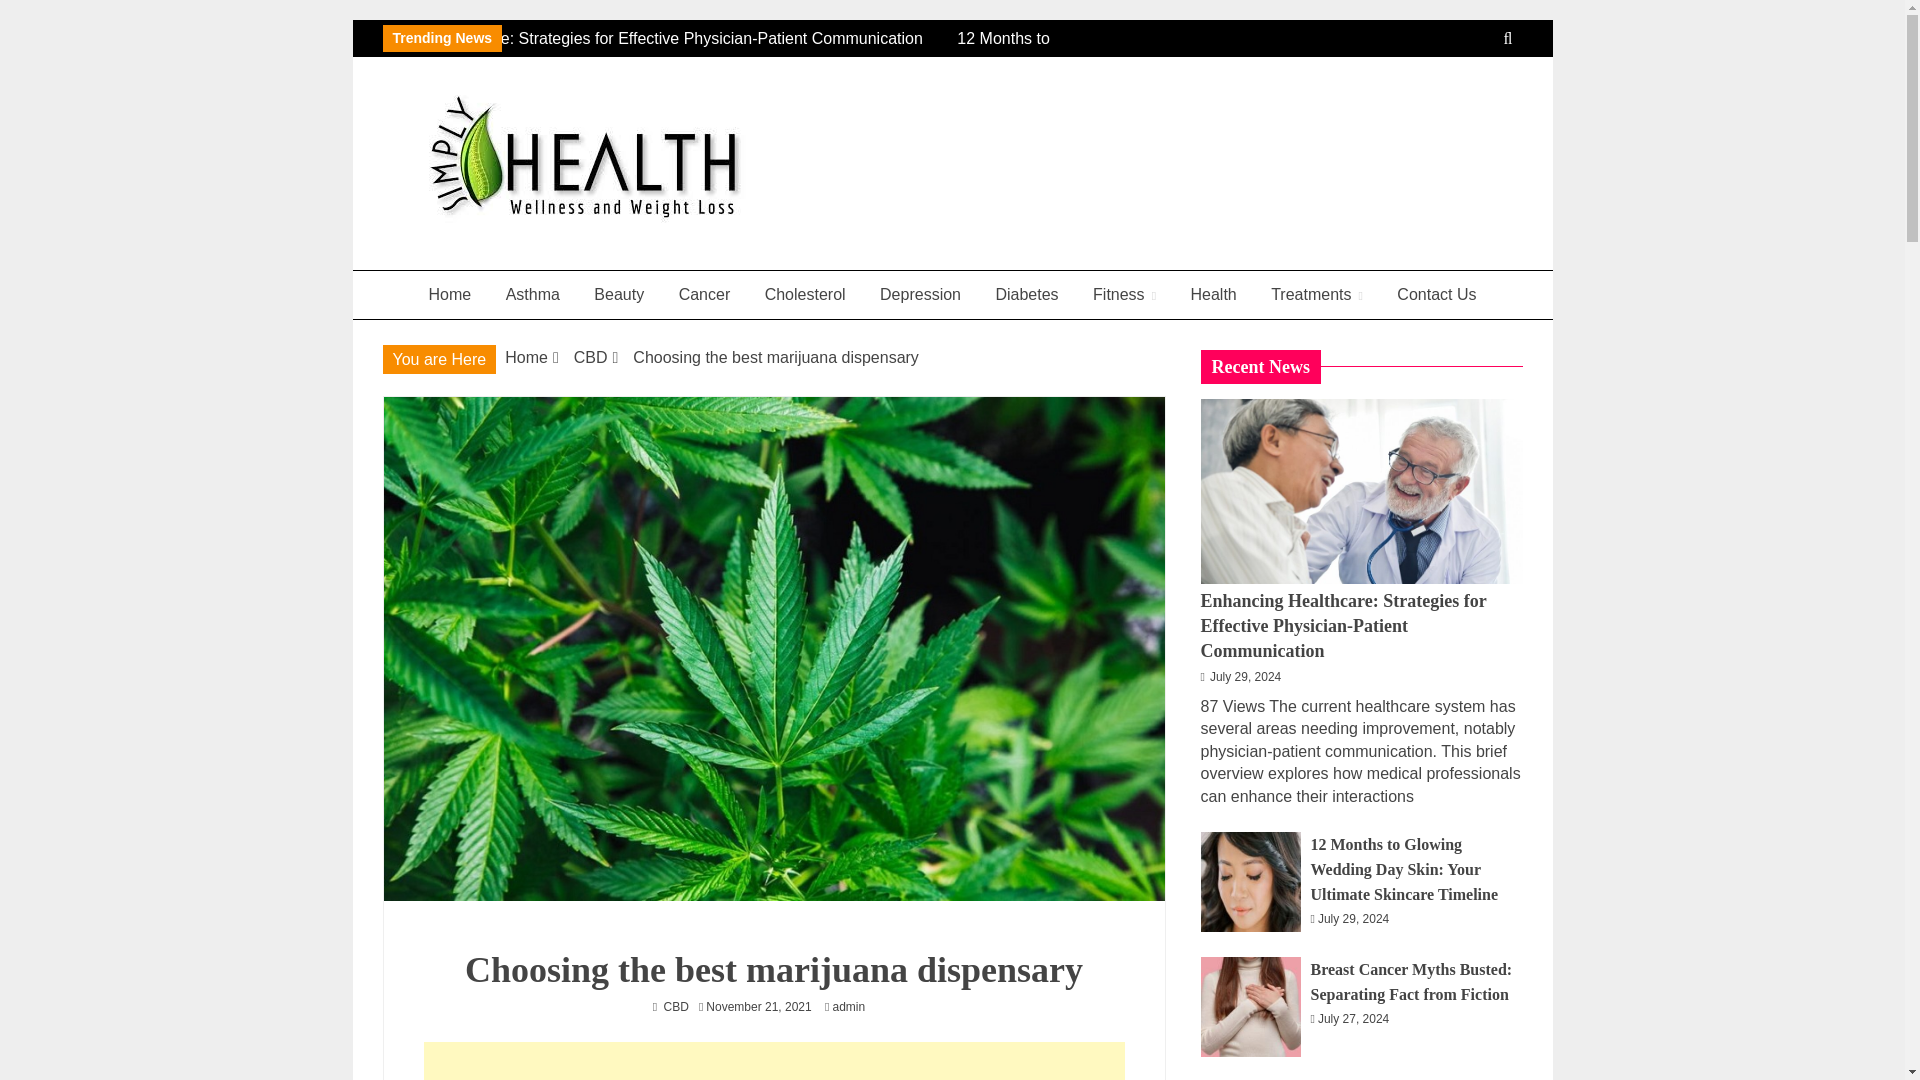 The image size is (1920, 1080). I want to click on Beauty, so click(618, 294).